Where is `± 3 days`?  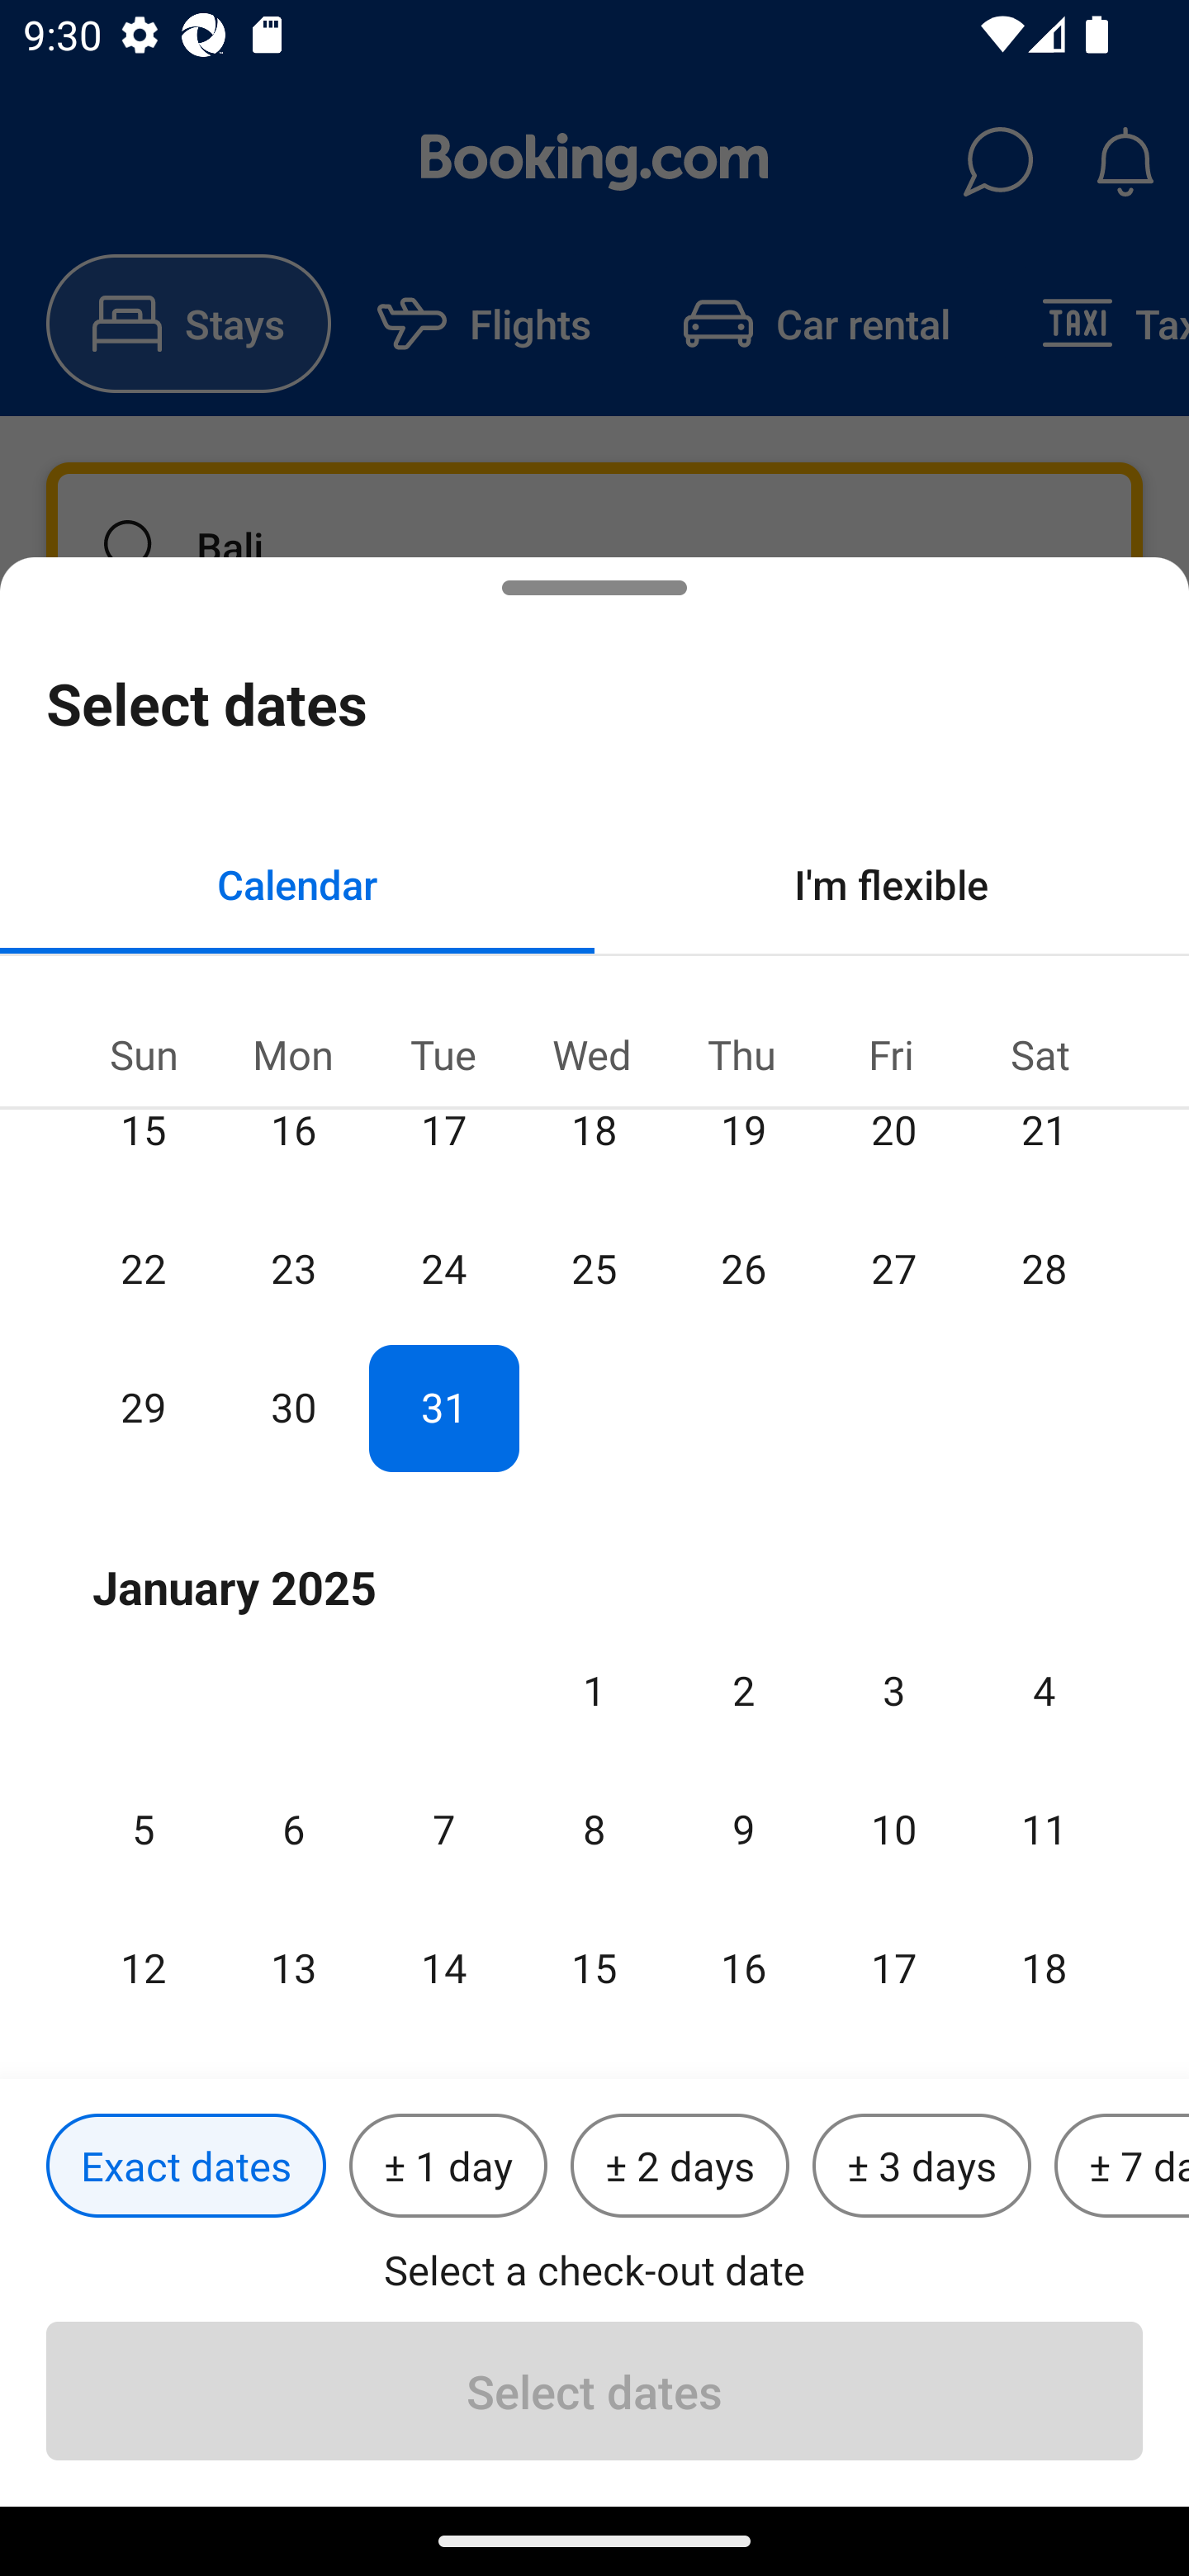 ± 3 days is located at coordinates (921, 2166).